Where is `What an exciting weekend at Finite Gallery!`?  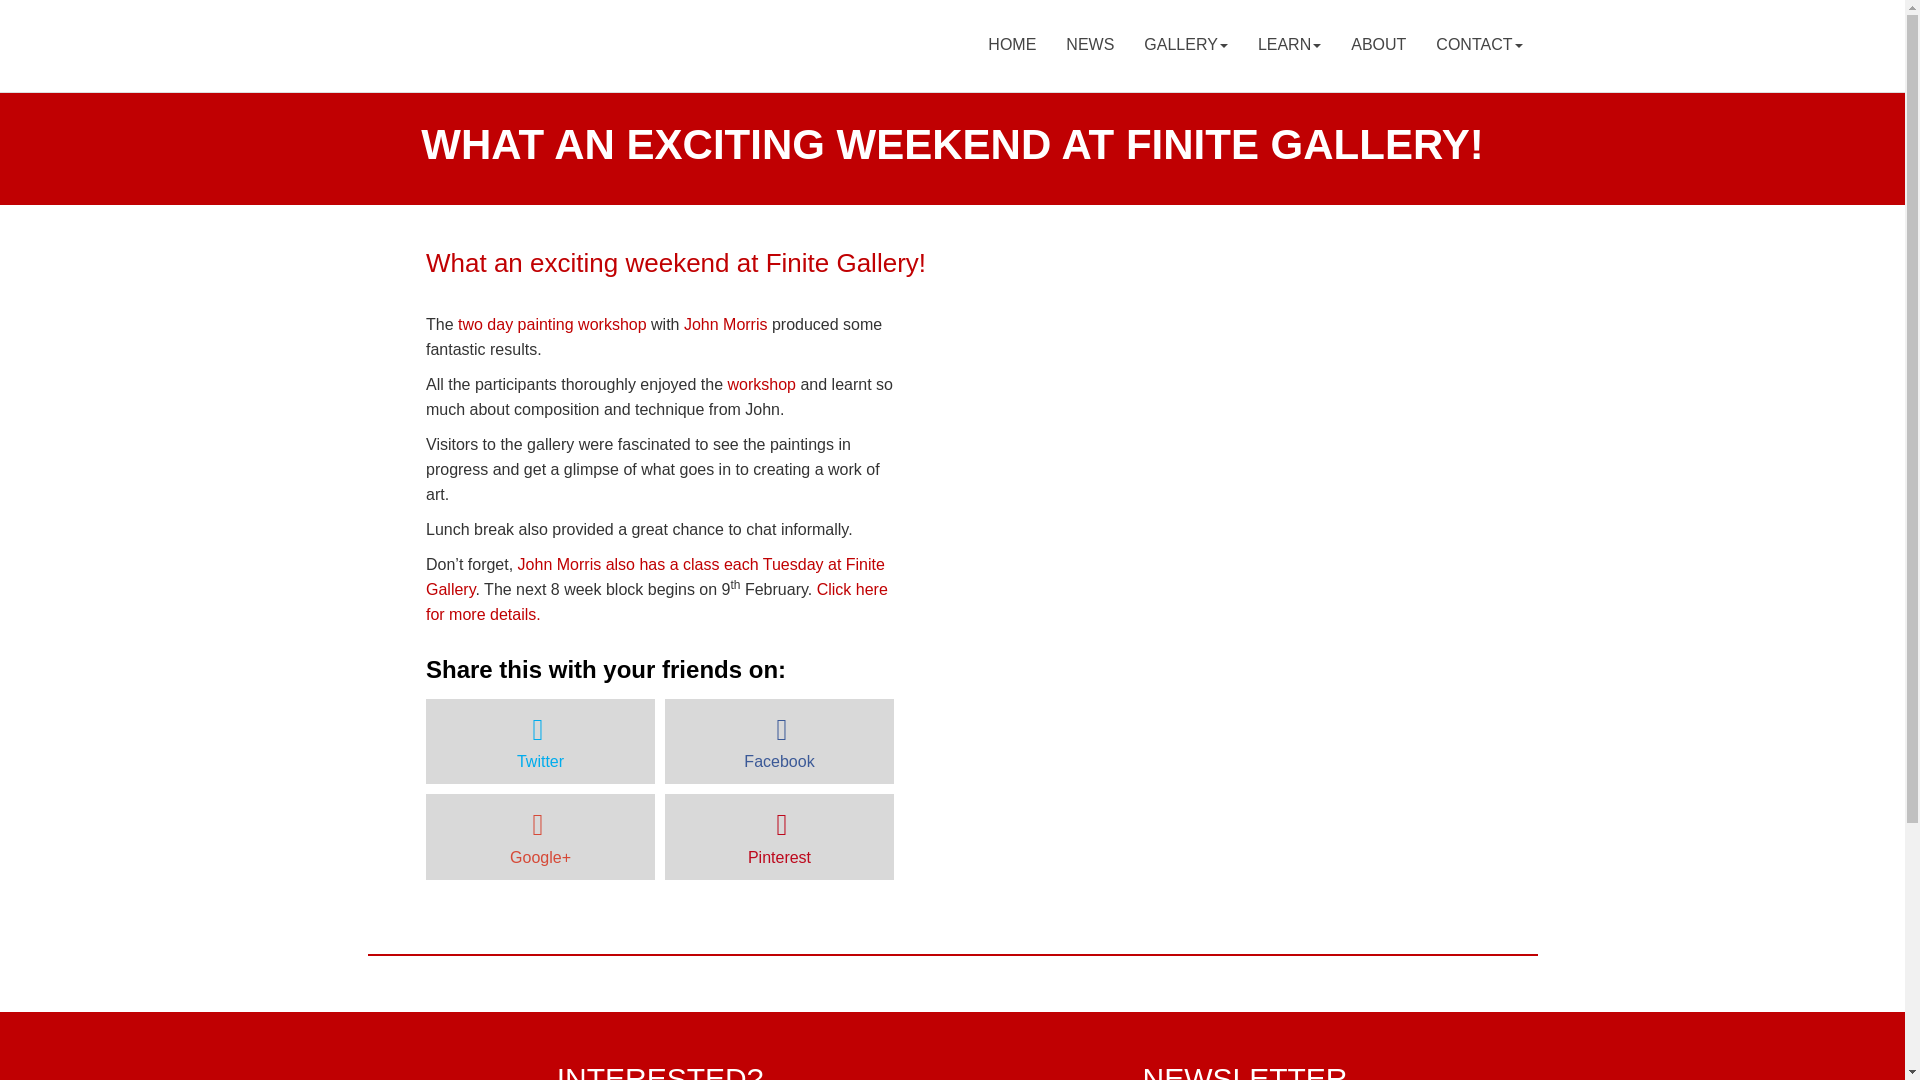 What an exciting weekend at Finite Gallery! is located at coordinates (676, 262).